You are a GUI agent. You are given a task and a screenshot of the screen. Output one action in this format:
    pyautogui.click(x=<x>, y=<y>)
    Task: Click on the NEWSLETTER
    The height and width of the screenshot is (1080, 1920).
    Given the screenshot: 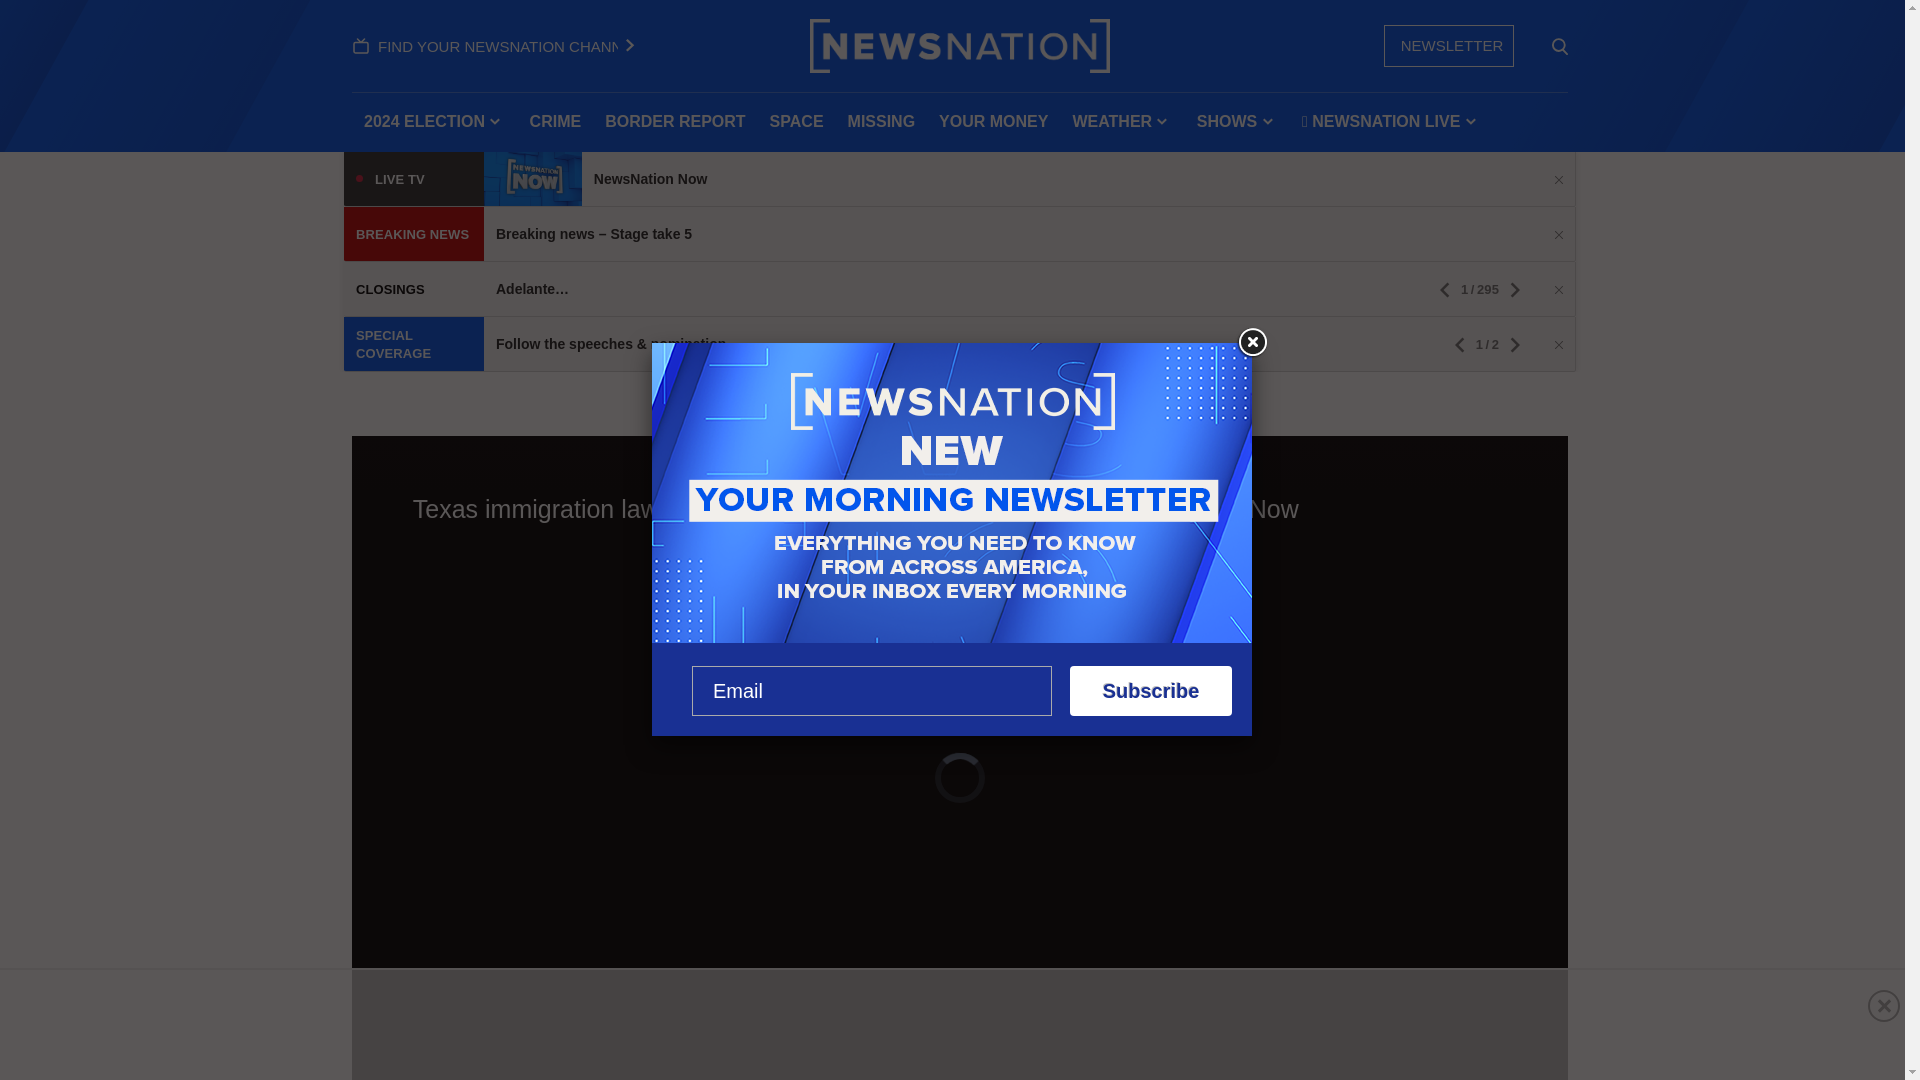 What is the action you would take?
    pyautogui.click(x=1449, y=45)
    